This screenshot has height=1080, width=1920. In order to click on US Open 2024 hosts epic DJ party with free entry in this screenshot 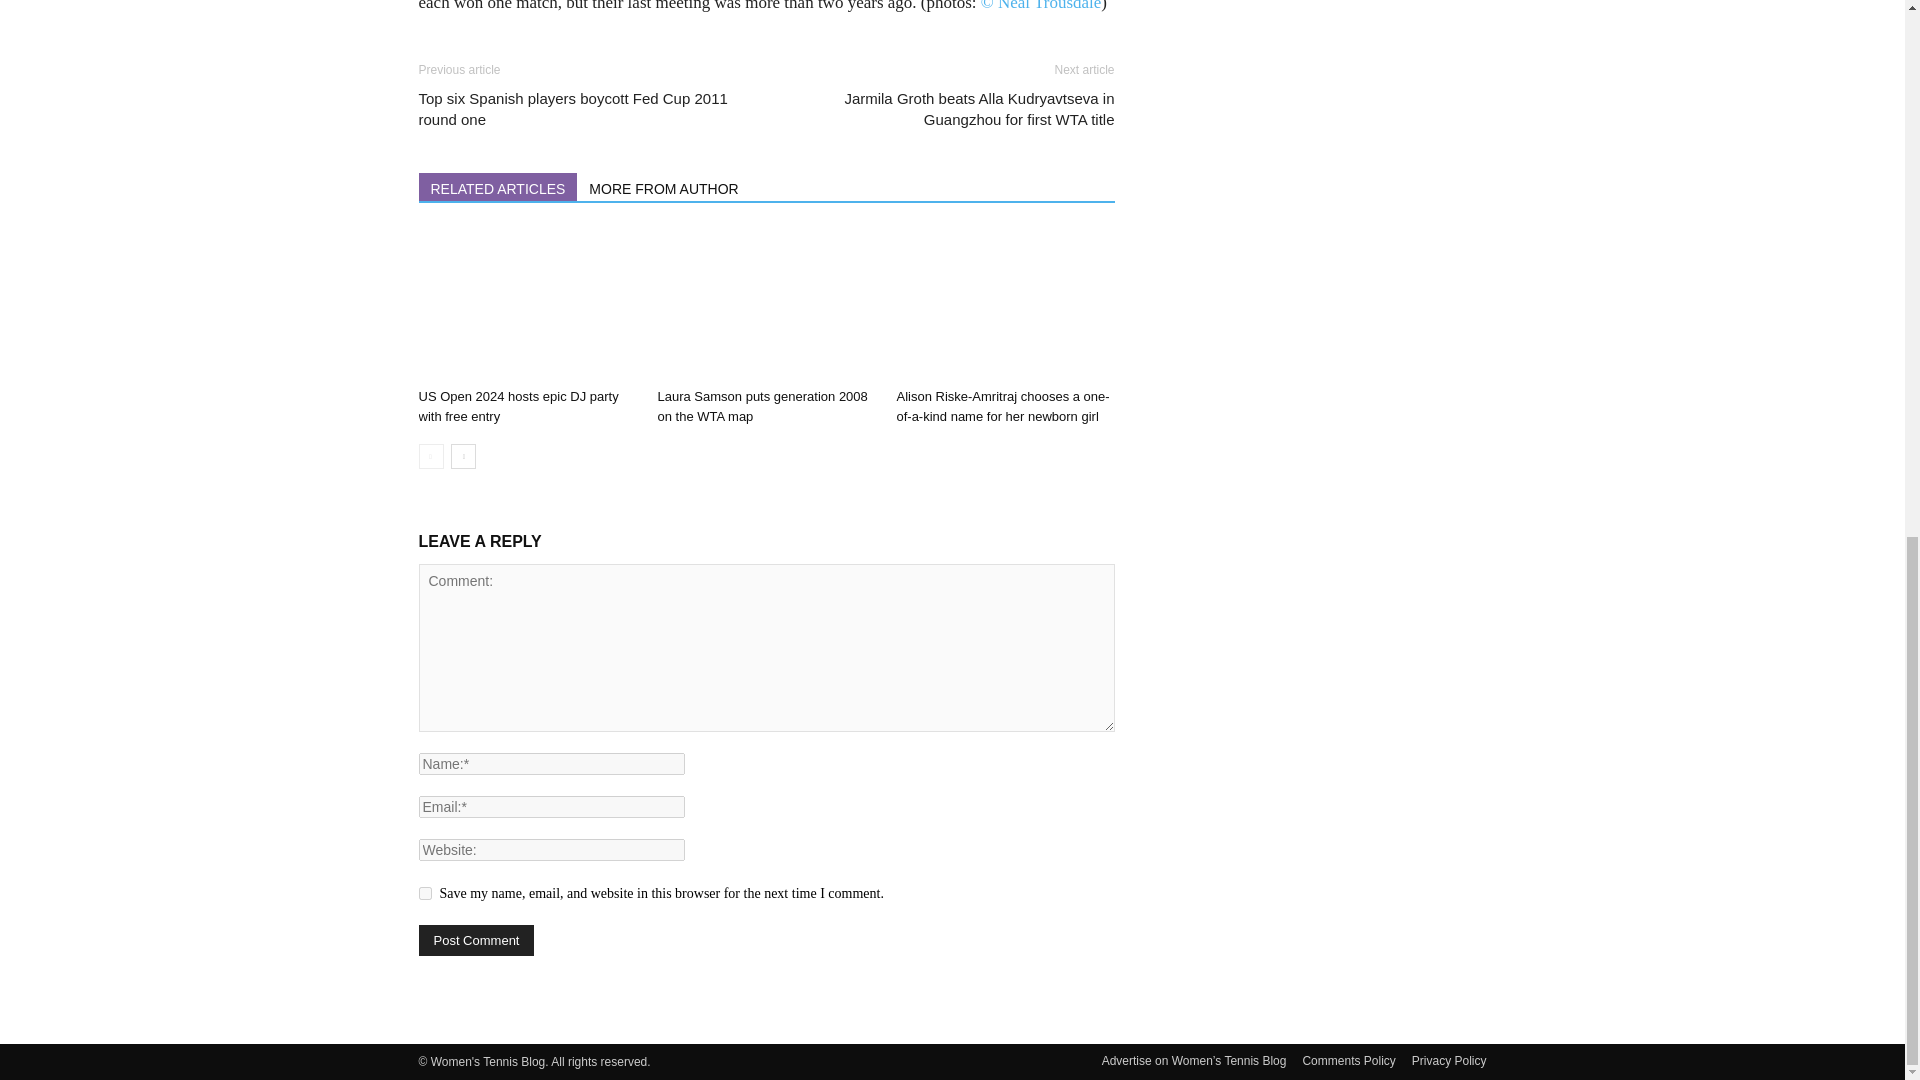, I will do `click(526, 305)`.